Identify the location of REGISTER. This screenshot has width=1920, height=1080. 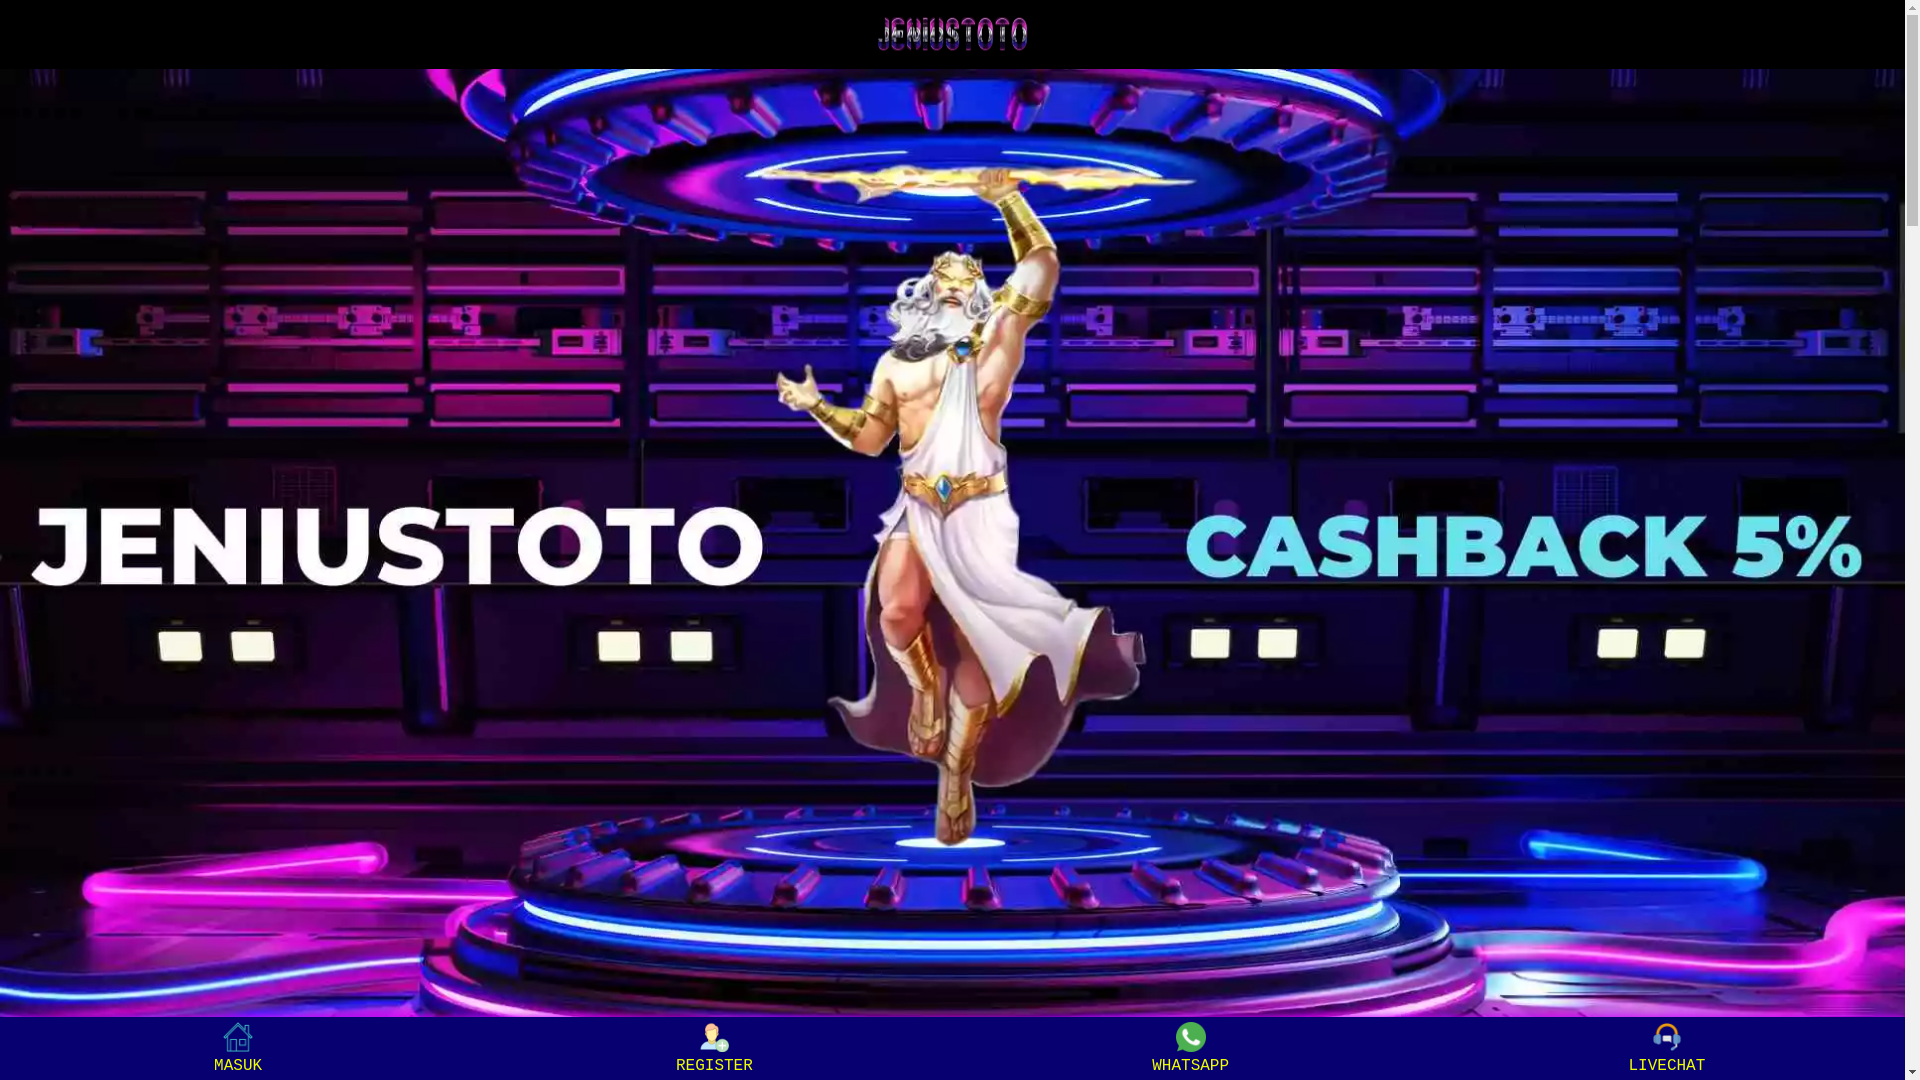
(714, 1048).